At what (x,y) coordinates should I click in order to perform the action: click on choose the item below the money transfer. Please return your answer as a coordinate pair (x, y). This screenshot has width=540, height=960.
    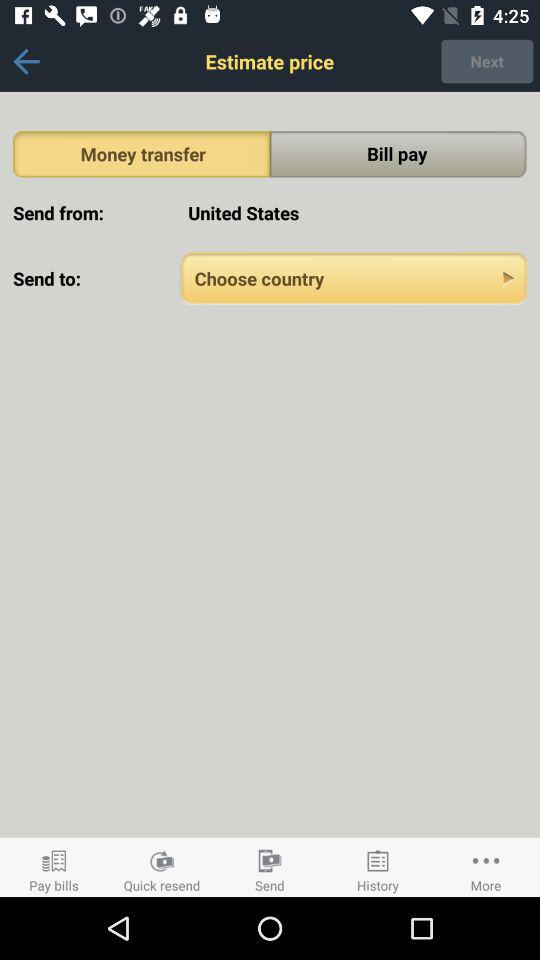
    Looking at the image, I should click on (354, 212).